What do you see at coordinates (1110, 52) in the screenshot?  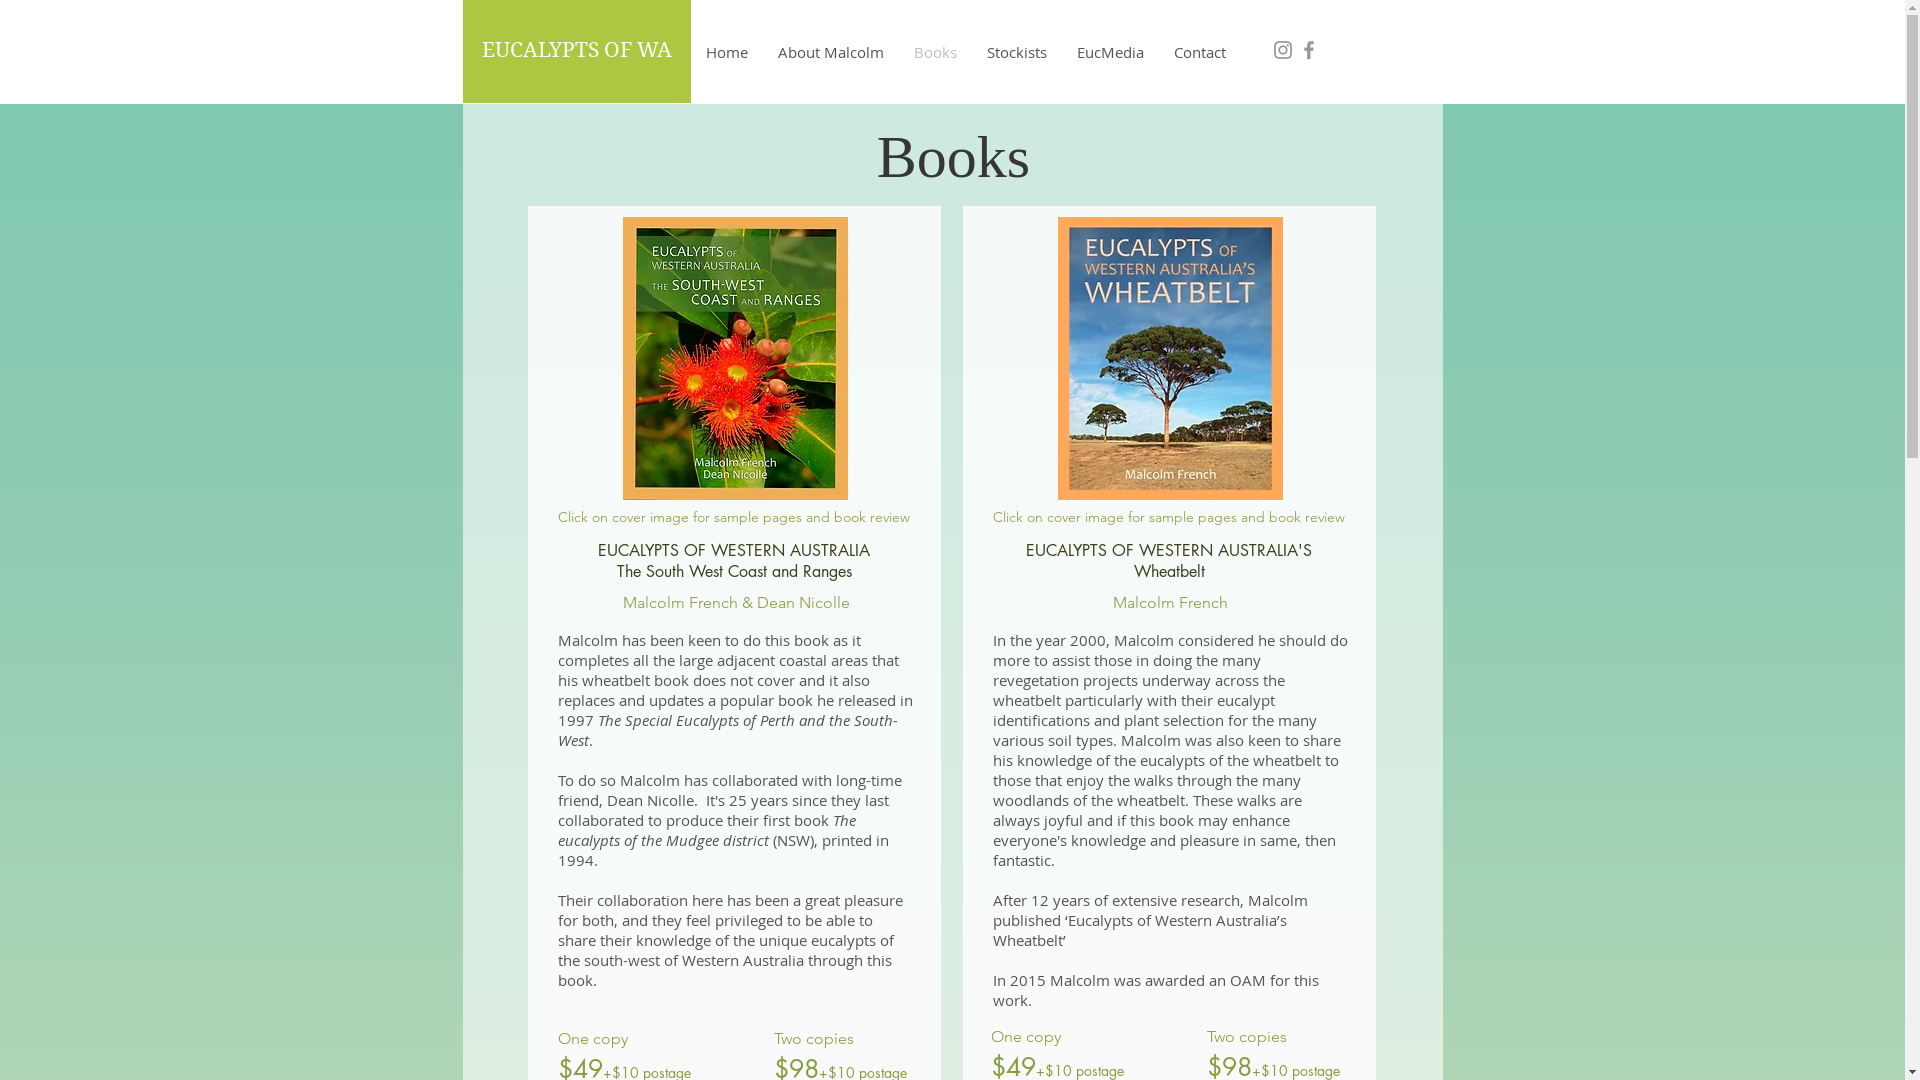 I see `EucMedia` at bounding box center [1110, 52].